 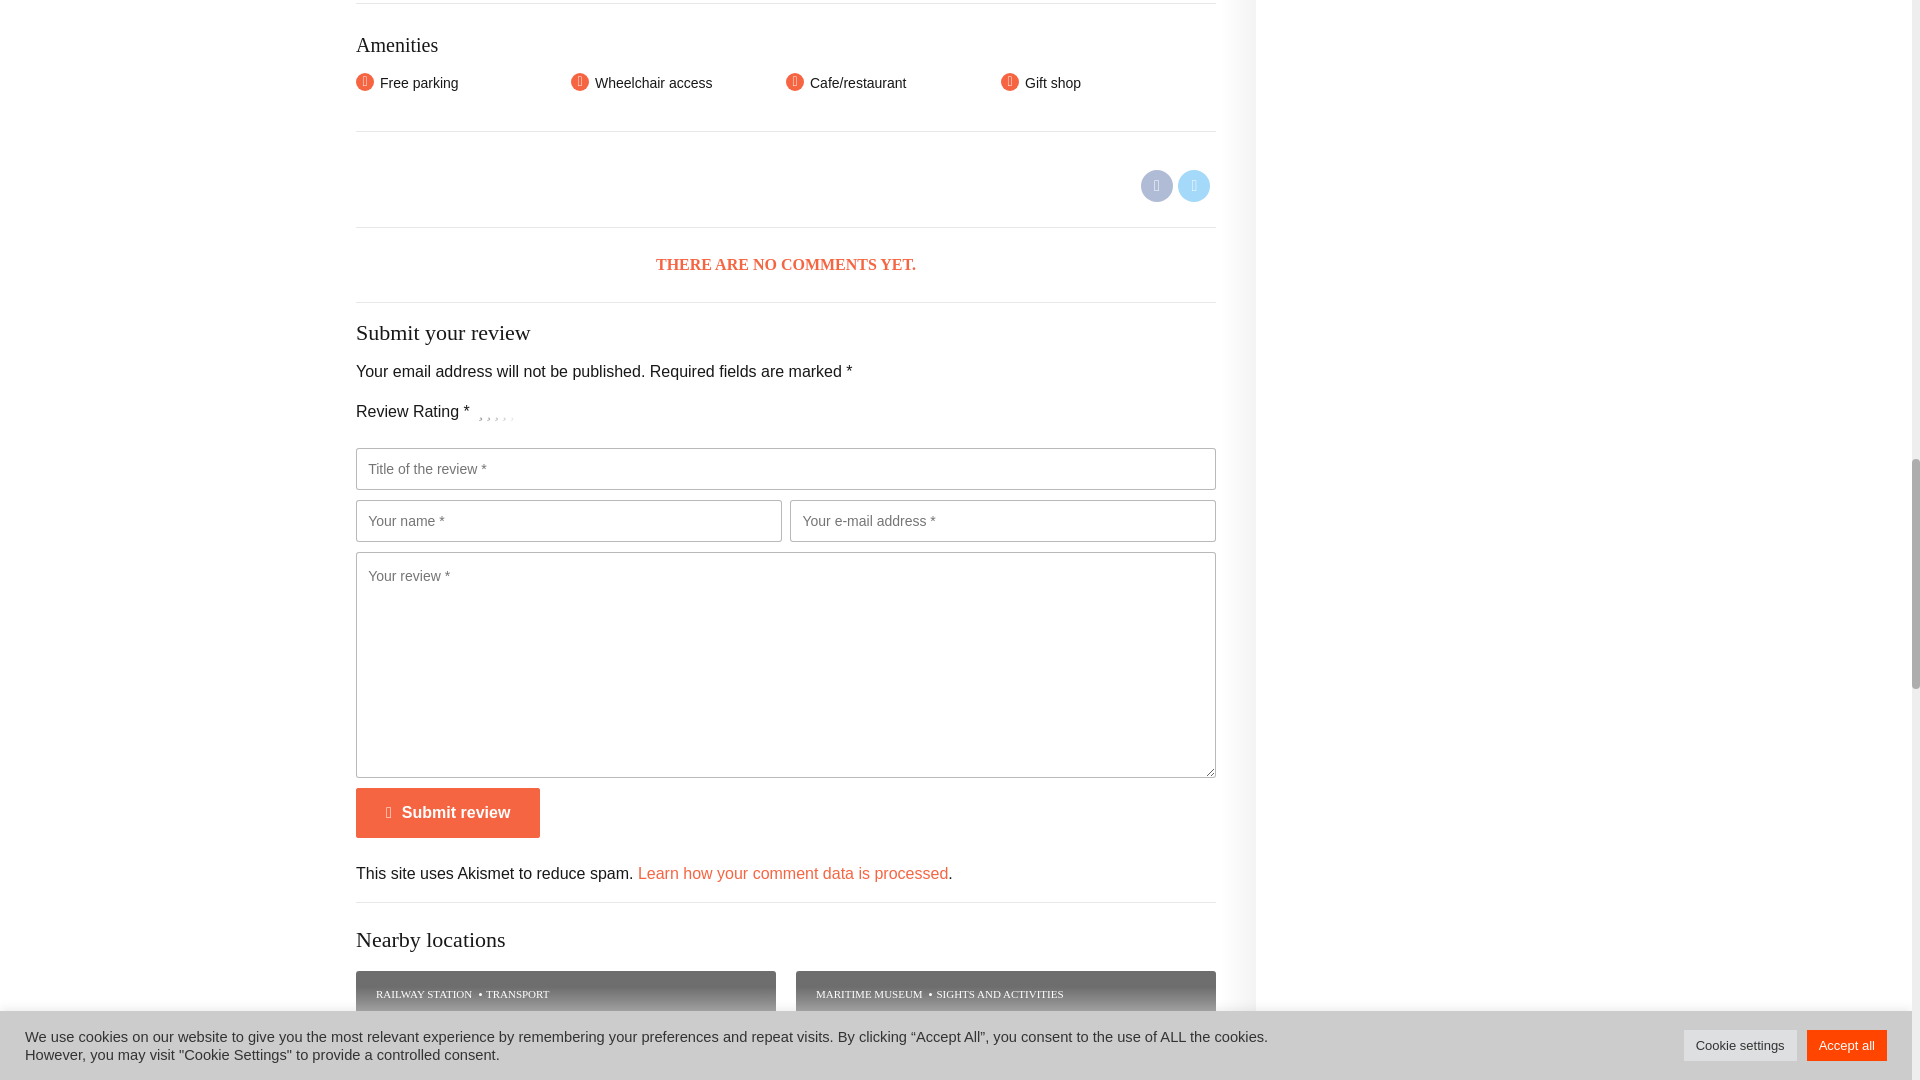 I want to click on Share on Facebook, so click(x=1156, y=185).